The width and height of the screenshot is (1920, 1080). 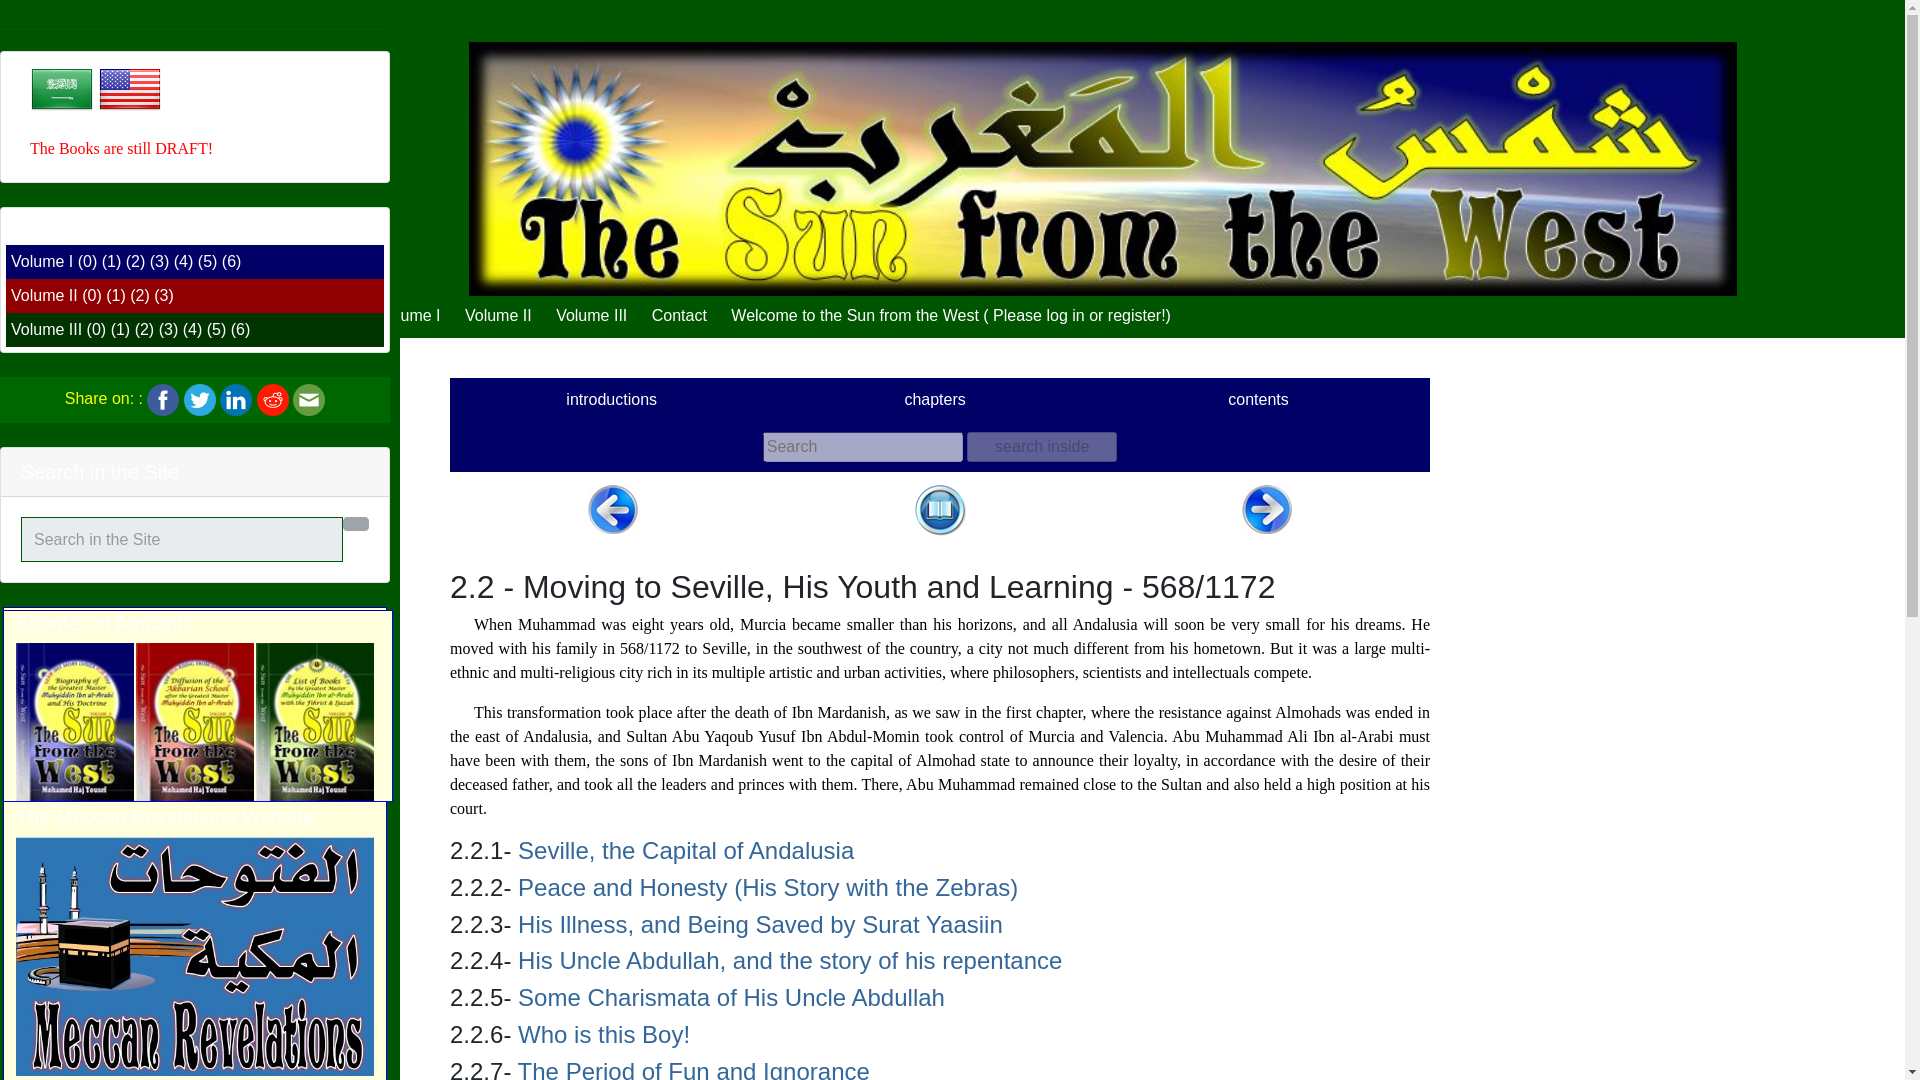 What do you see at coordinates (336, 315) in the screenshot?
I see `Starting Page` at bounding box center [336, 315].